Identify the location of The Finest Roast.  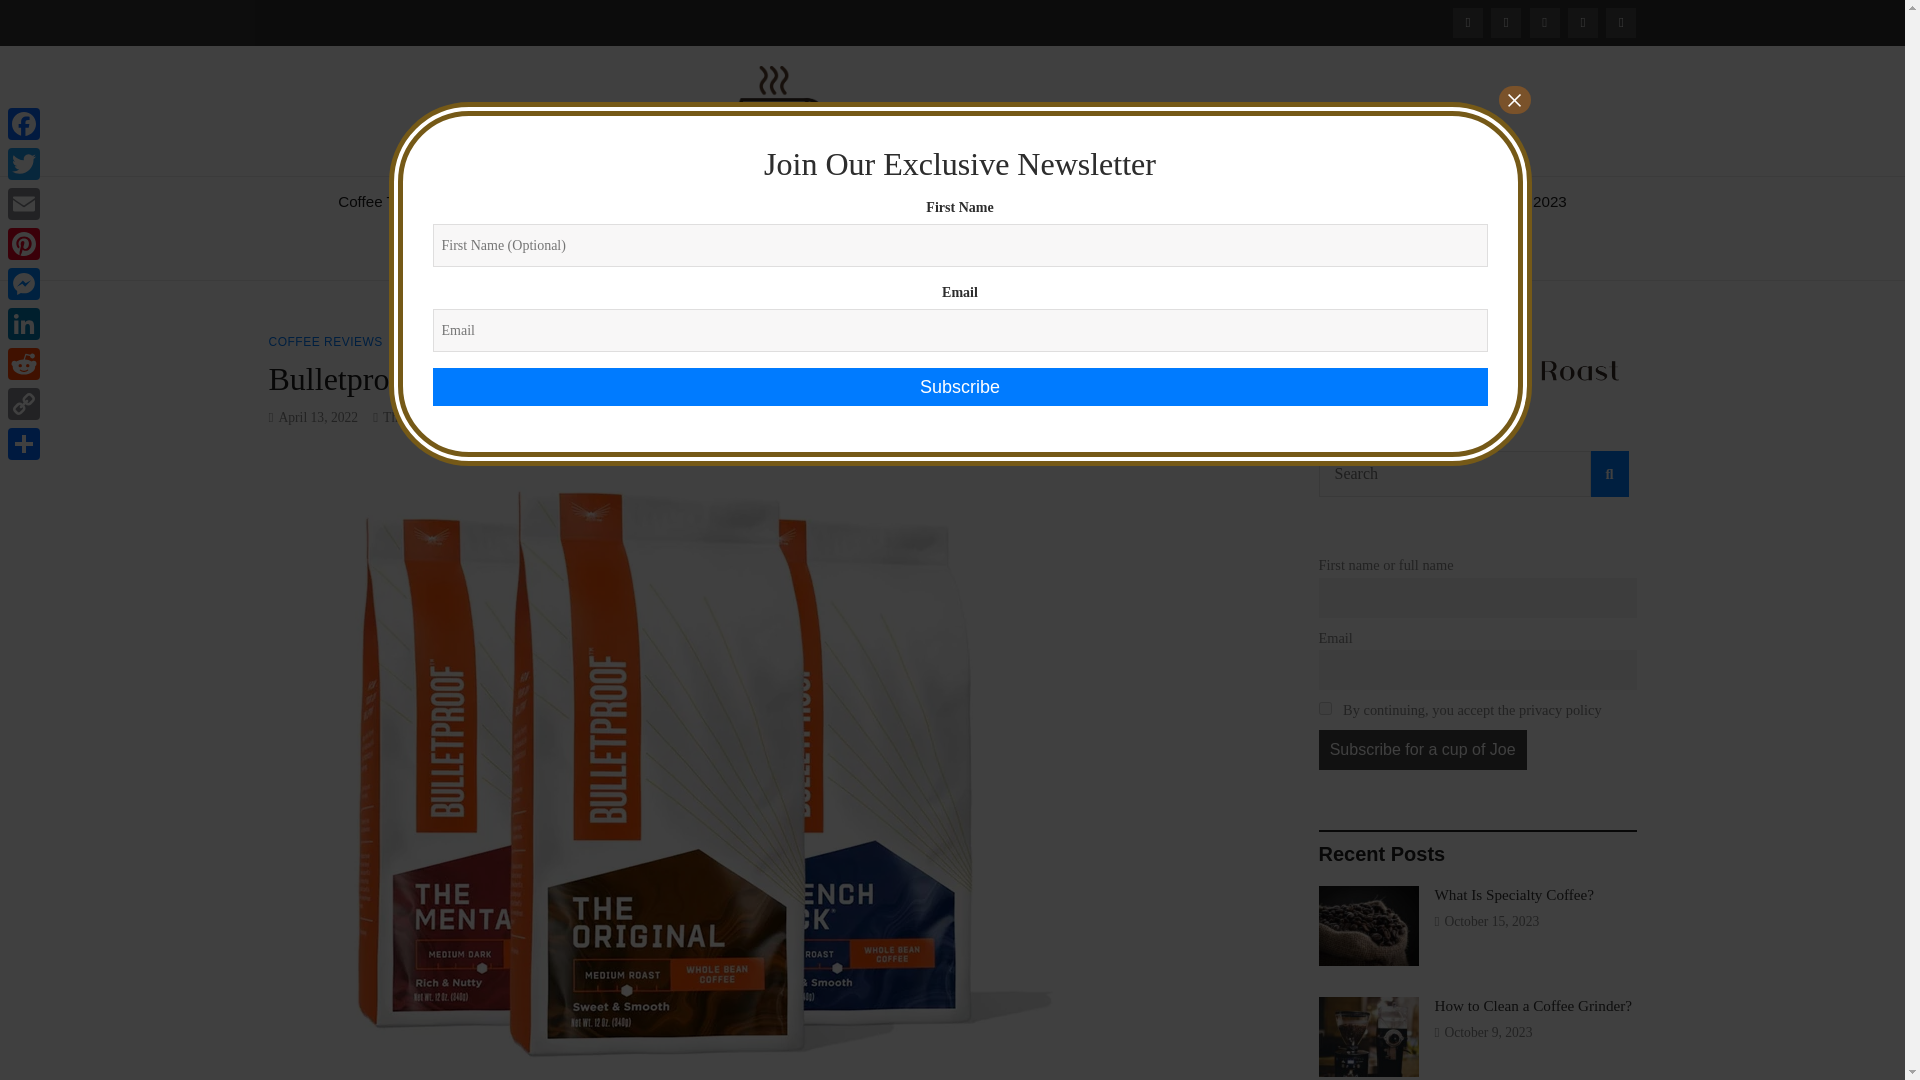
(461, 184).